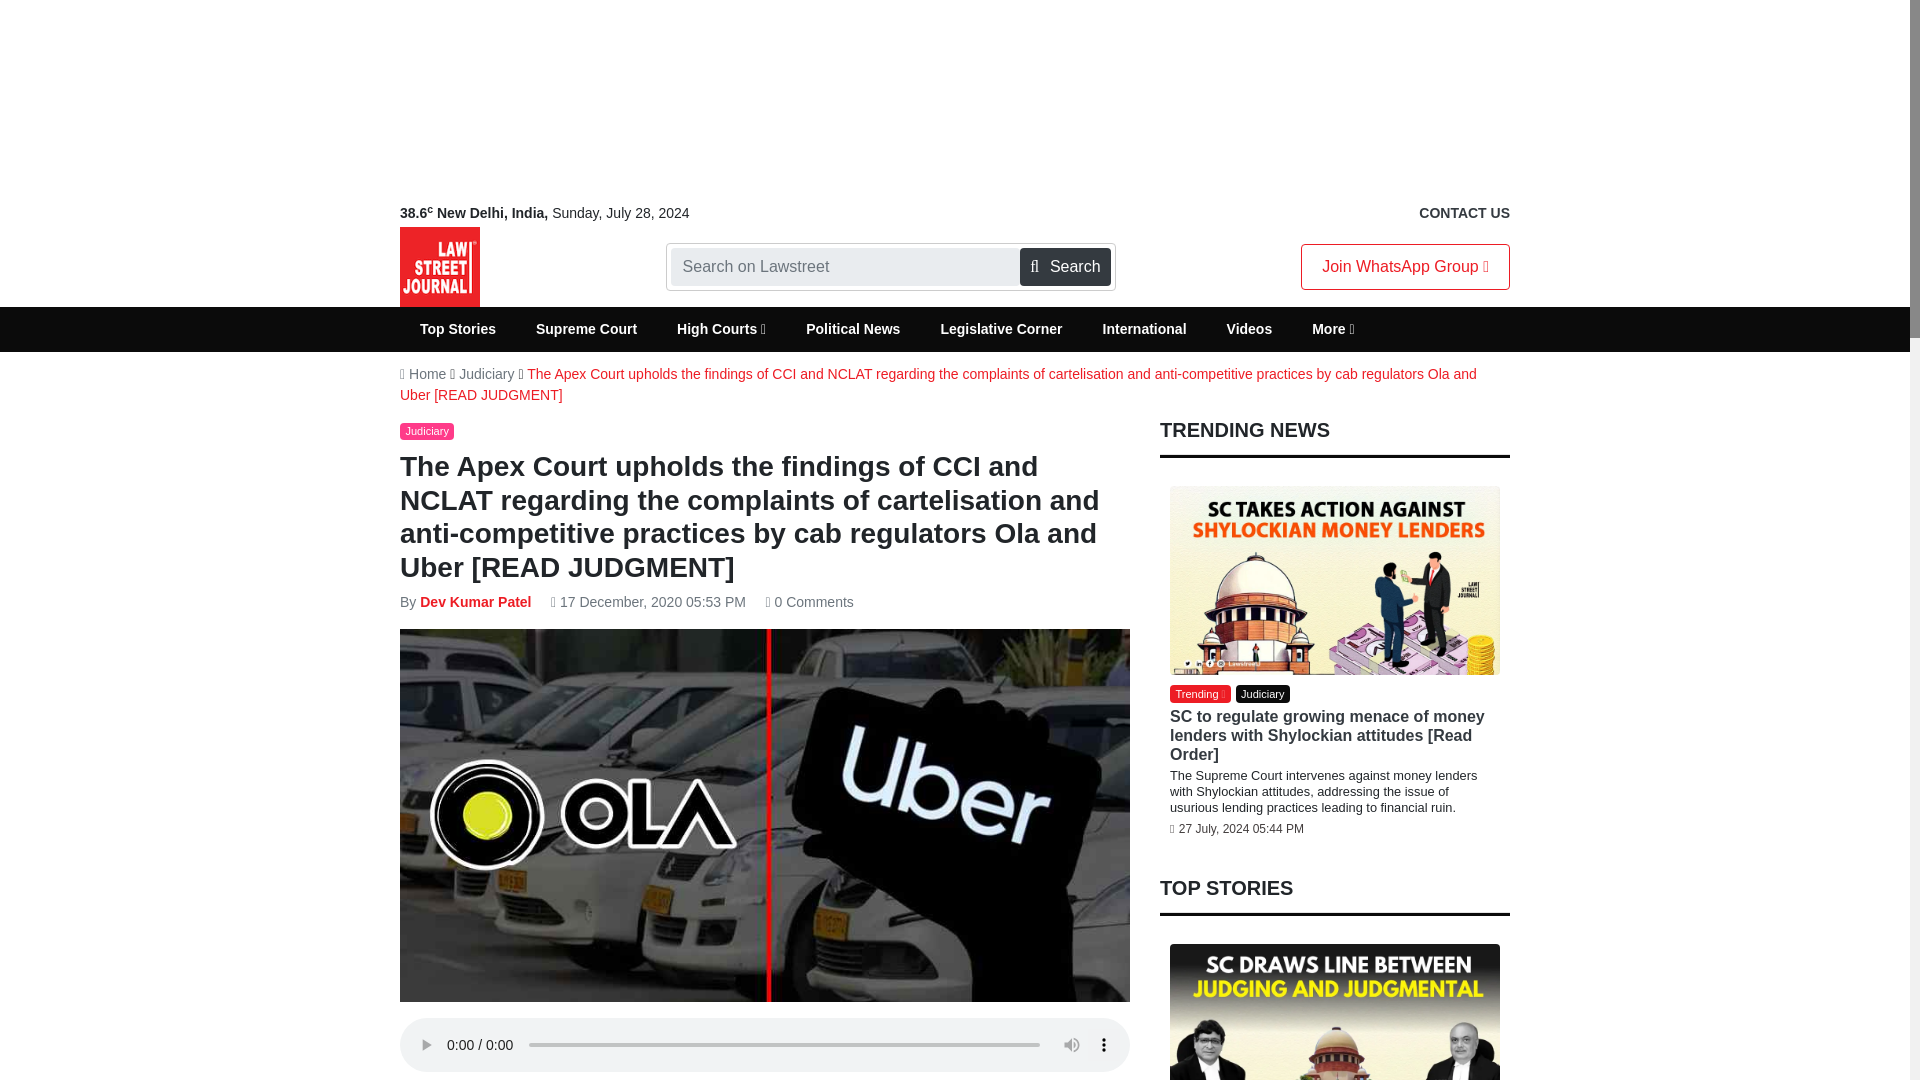 This screenshot has width=1920, height=1080. I want to click on High Courts, so click(720, 329).